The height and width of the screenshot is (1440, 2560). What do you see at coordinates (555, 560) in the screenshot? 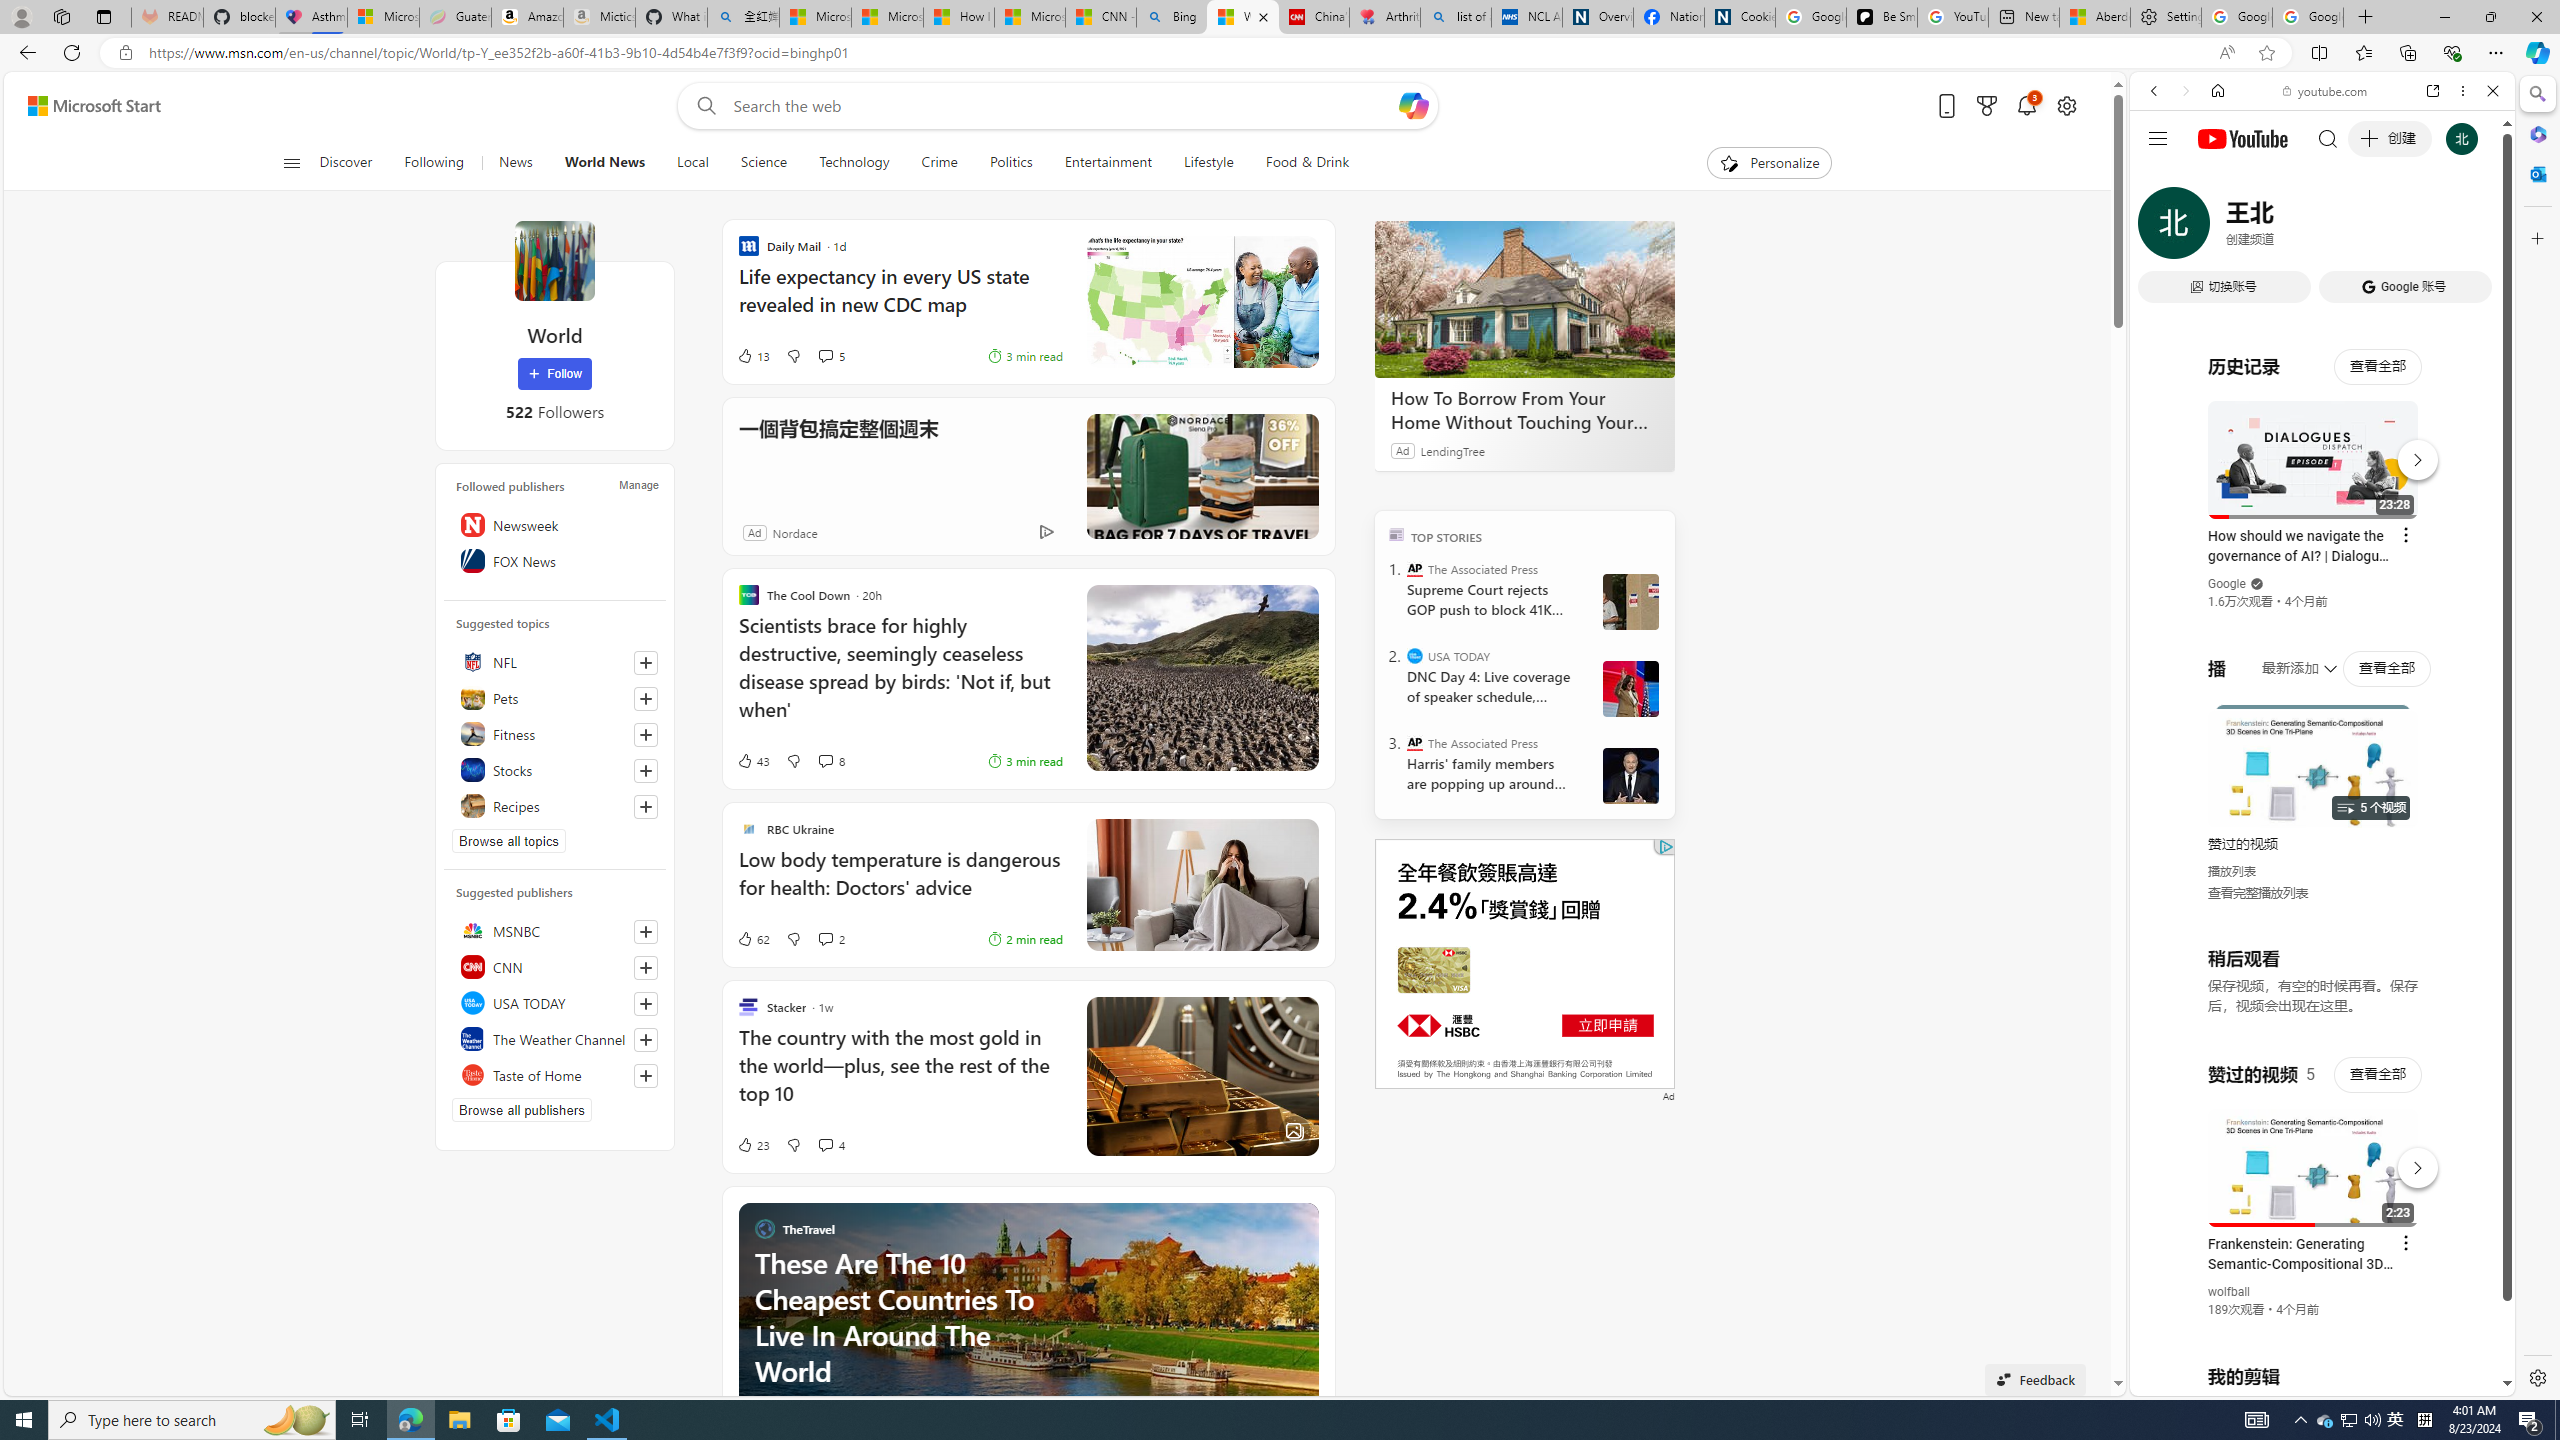
I see `FOX News` at bounding box center [555, 560].